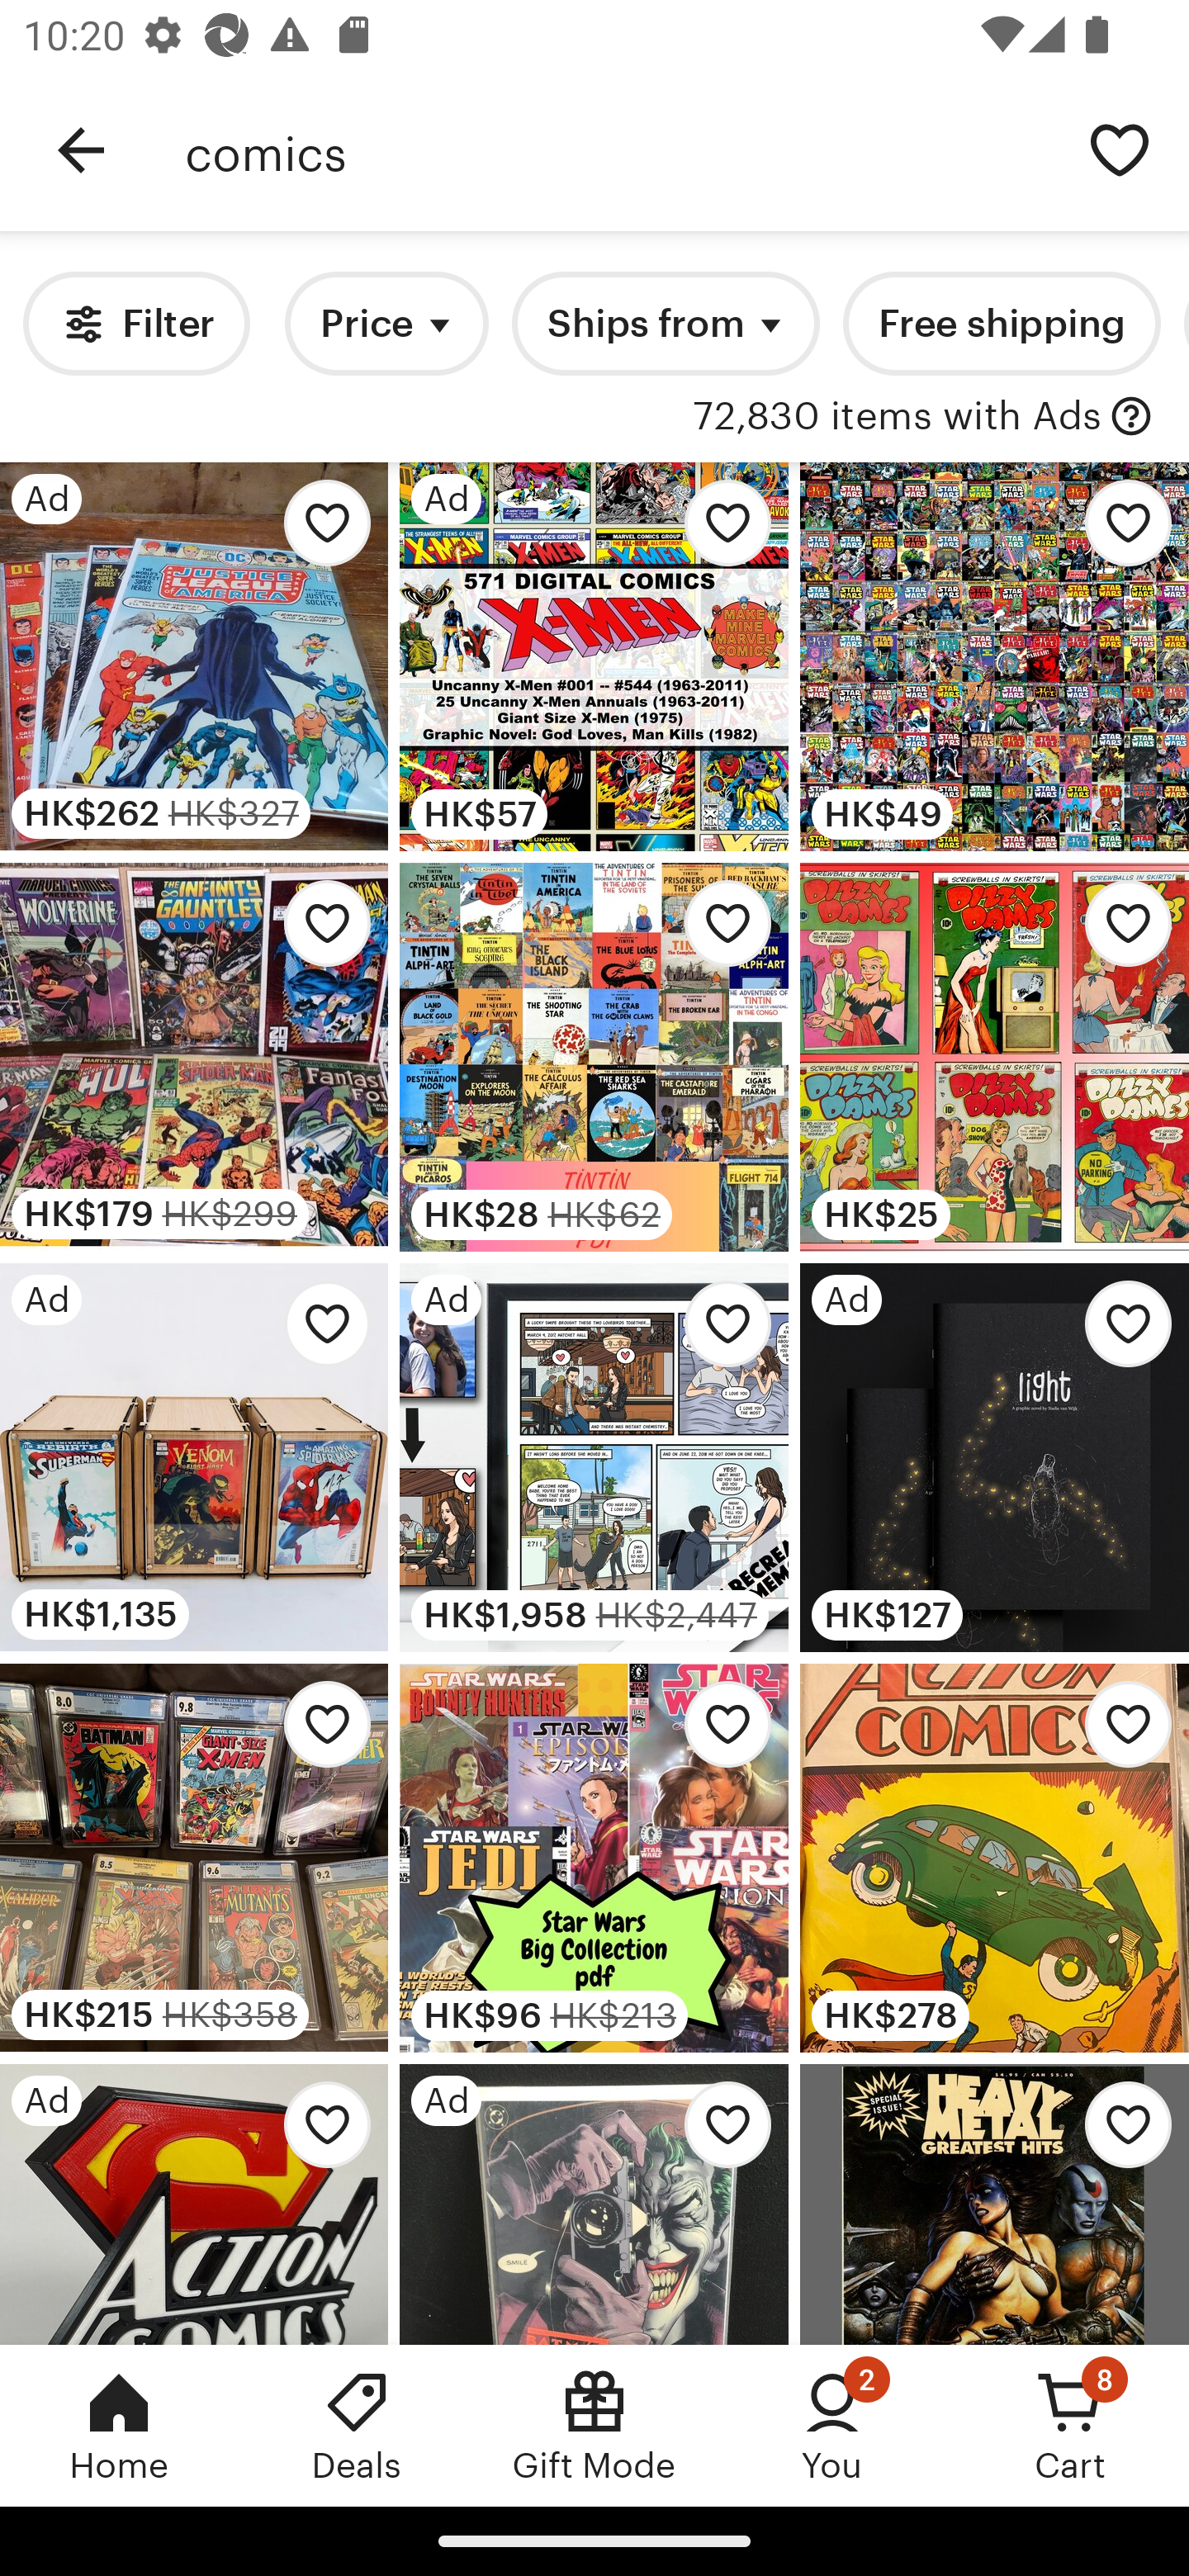  I want to click on with Ads, so click(1131, 417).